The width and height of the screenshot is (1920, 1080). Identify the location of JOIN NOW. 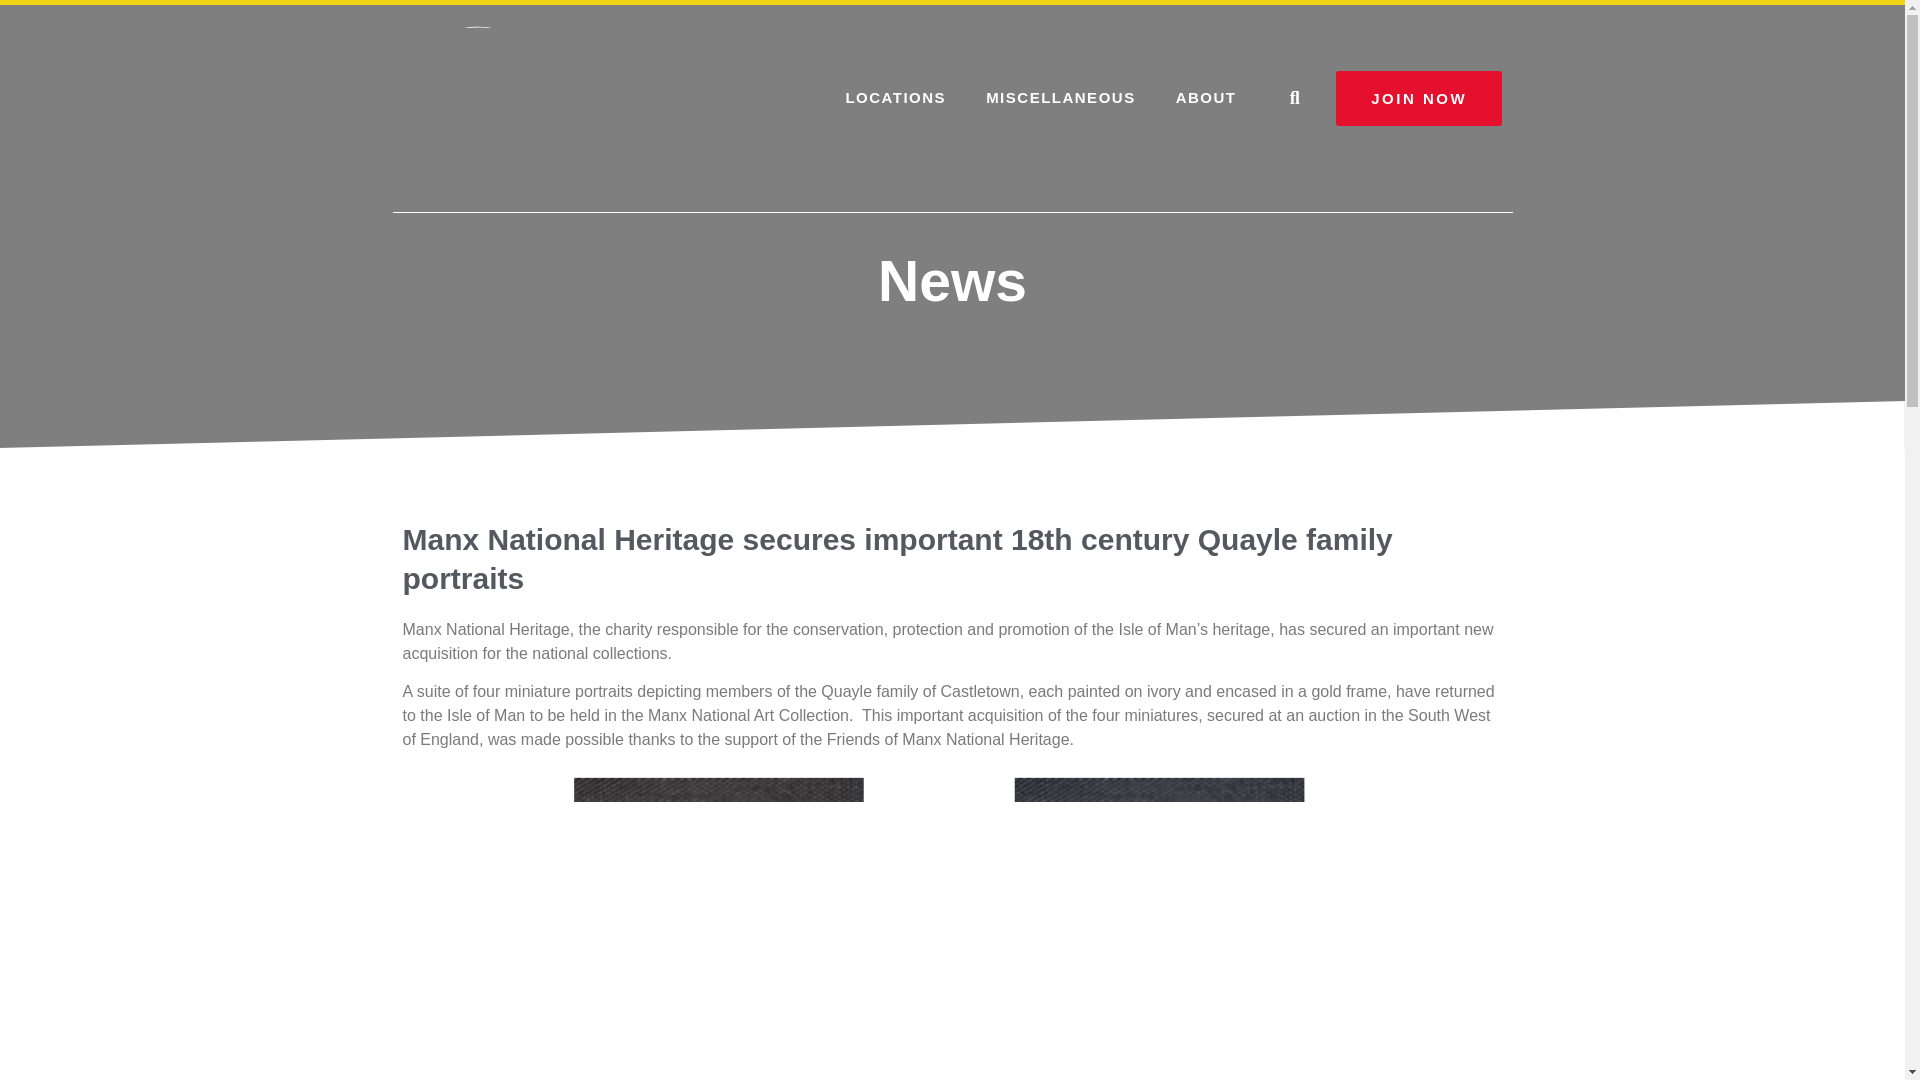
(1418, 98).